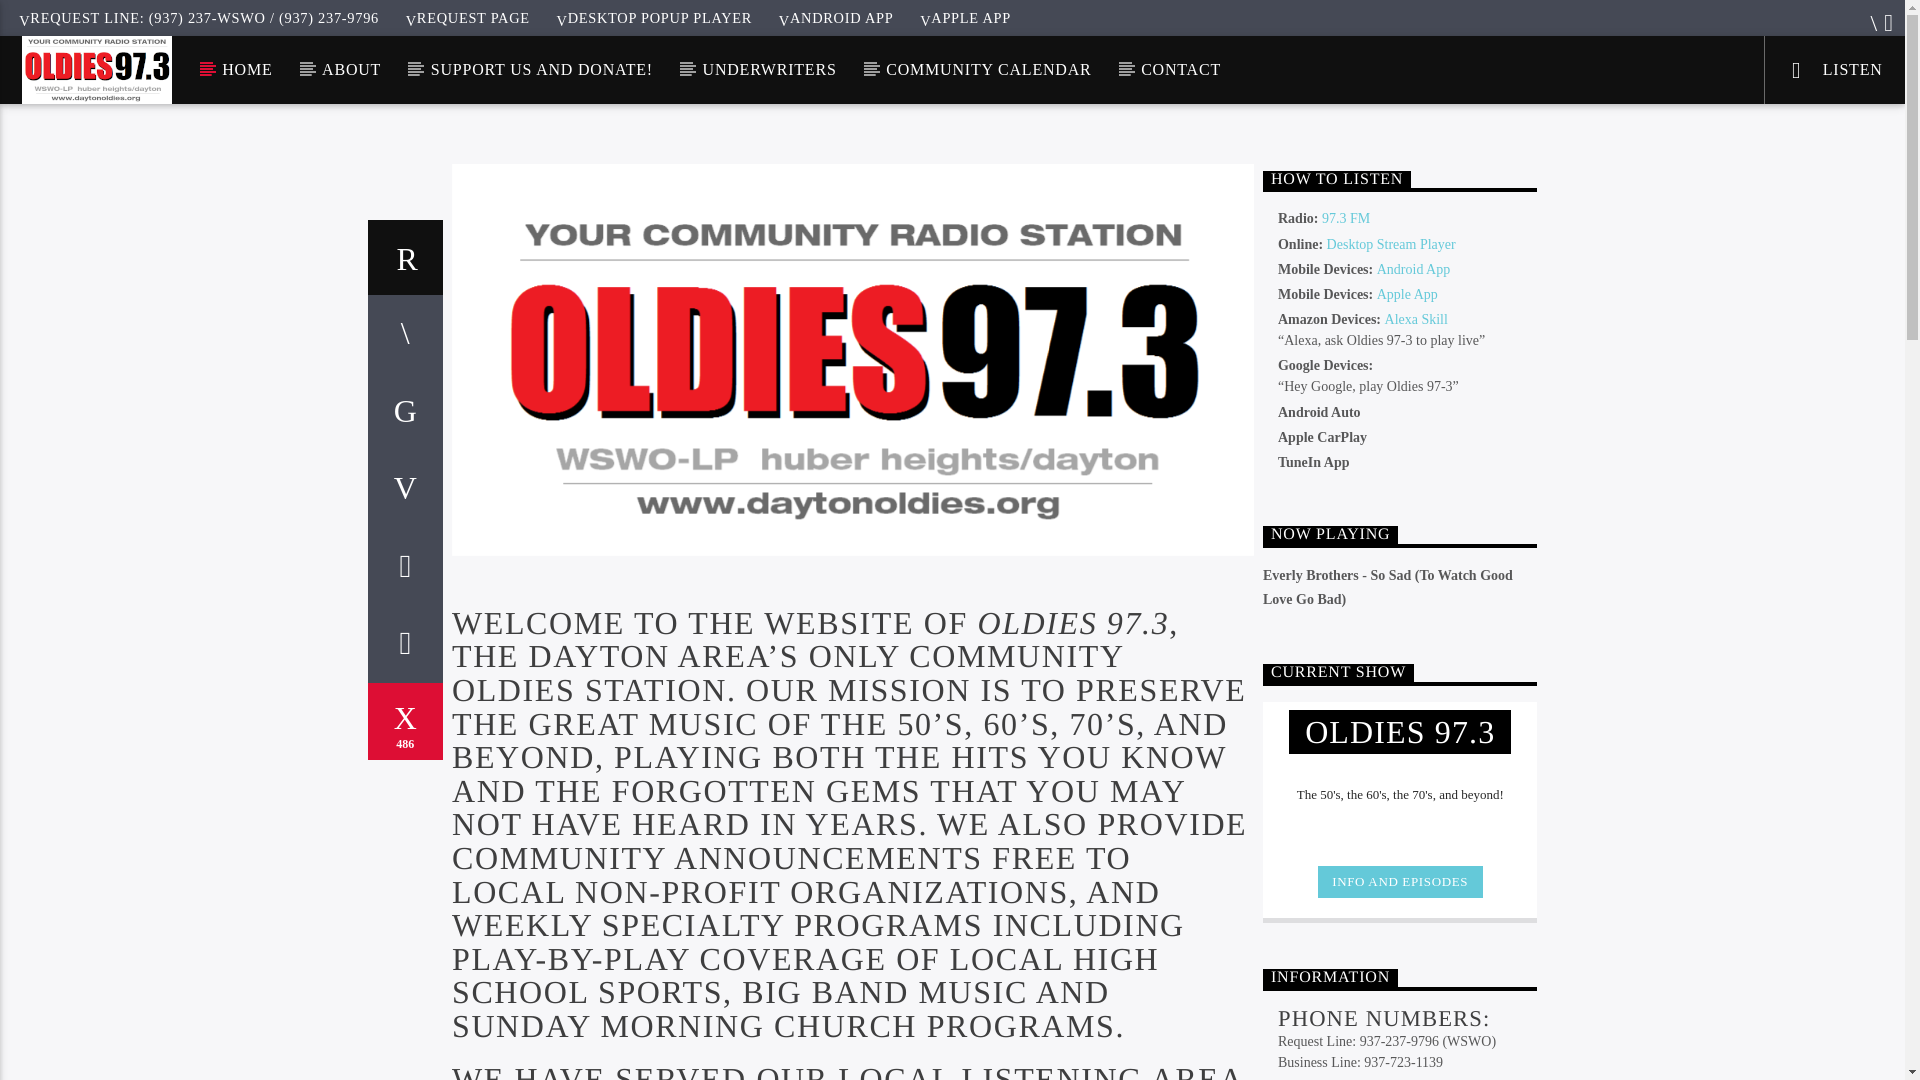 This screenshot has height=1080, width=1920. Describe the element at coordinates (966, 17) in the screenshot. I see `APPLE APP` at that location.